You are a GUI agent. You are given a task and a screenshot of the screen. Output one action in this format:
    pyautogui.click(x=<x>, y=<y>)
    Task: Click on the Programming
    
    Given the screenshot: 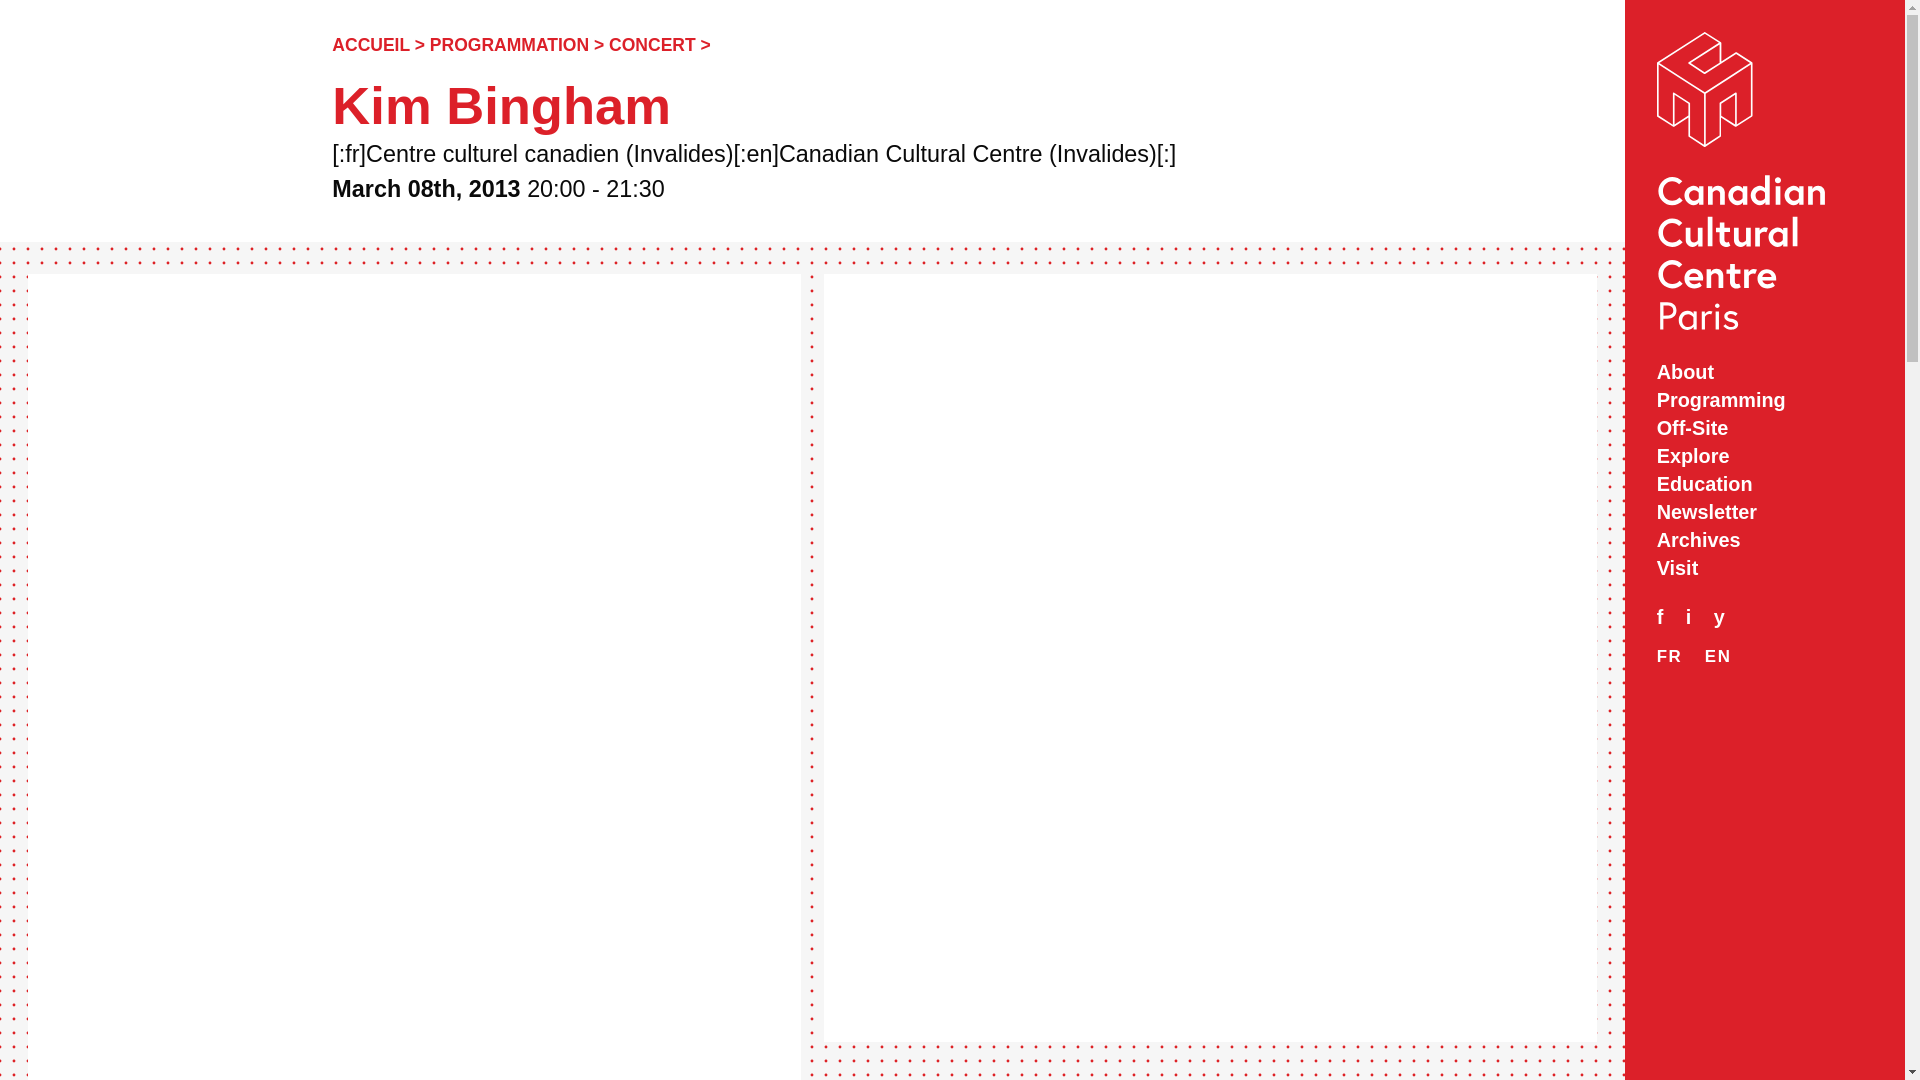 What is the action you would take?
    pyautogui.click(x=1764, y=400)
    